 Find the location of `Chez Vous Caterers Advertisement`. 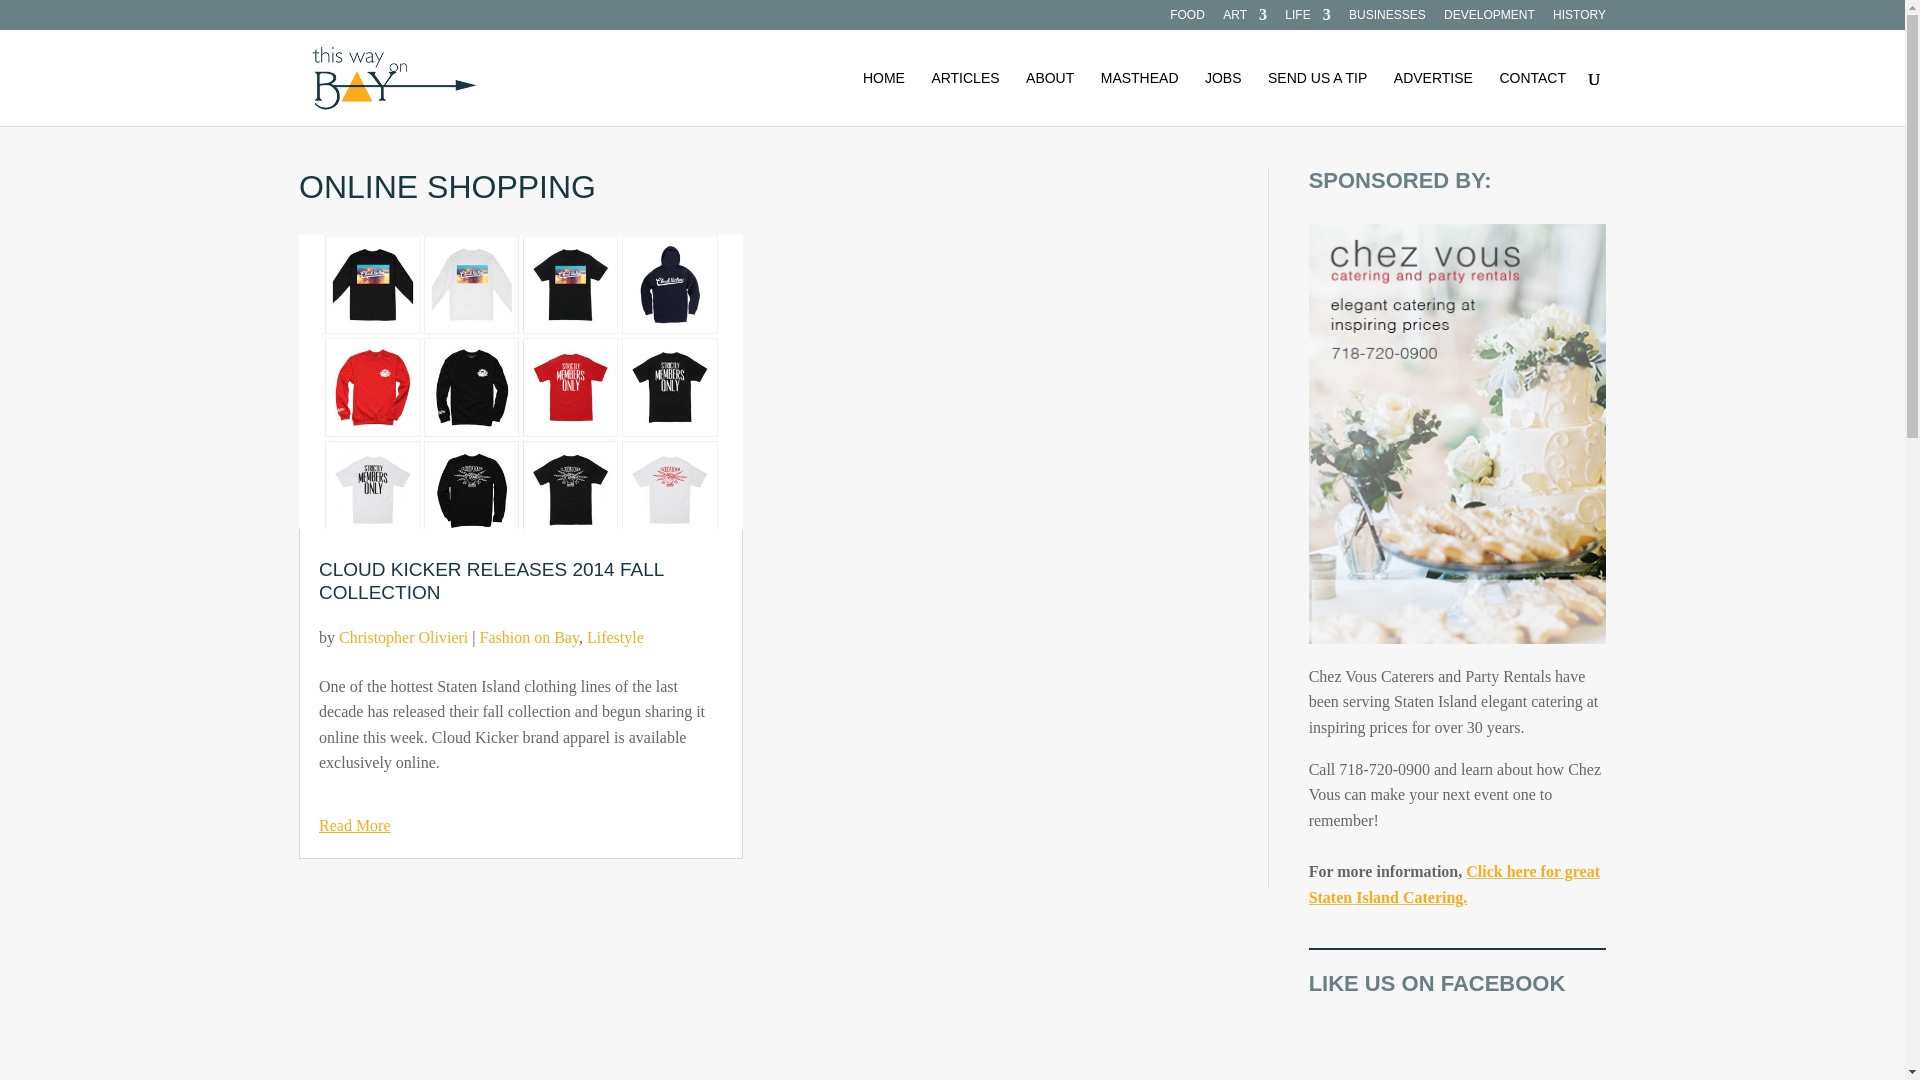

Chez Vous Caterers Advertisement is located at coordinates (1457, 433).